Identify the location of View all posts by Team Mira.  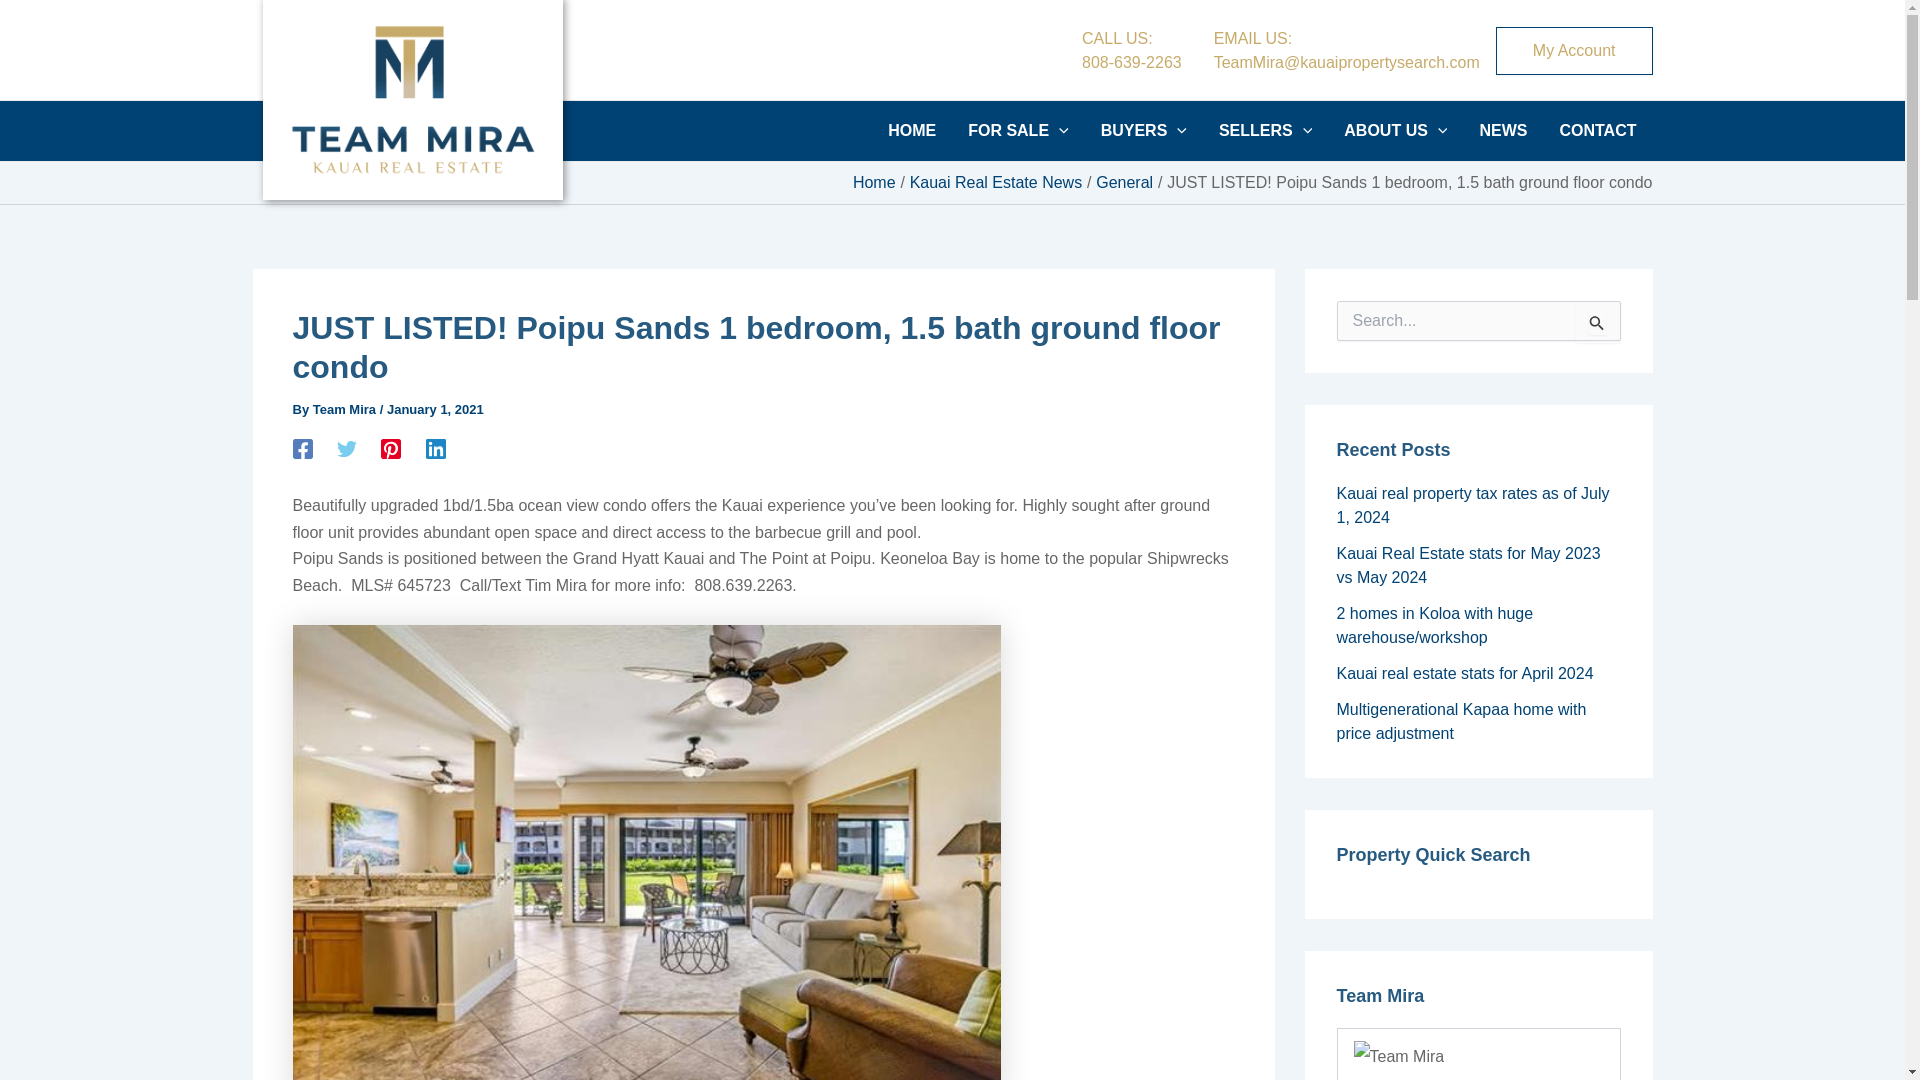
(1266, 130).